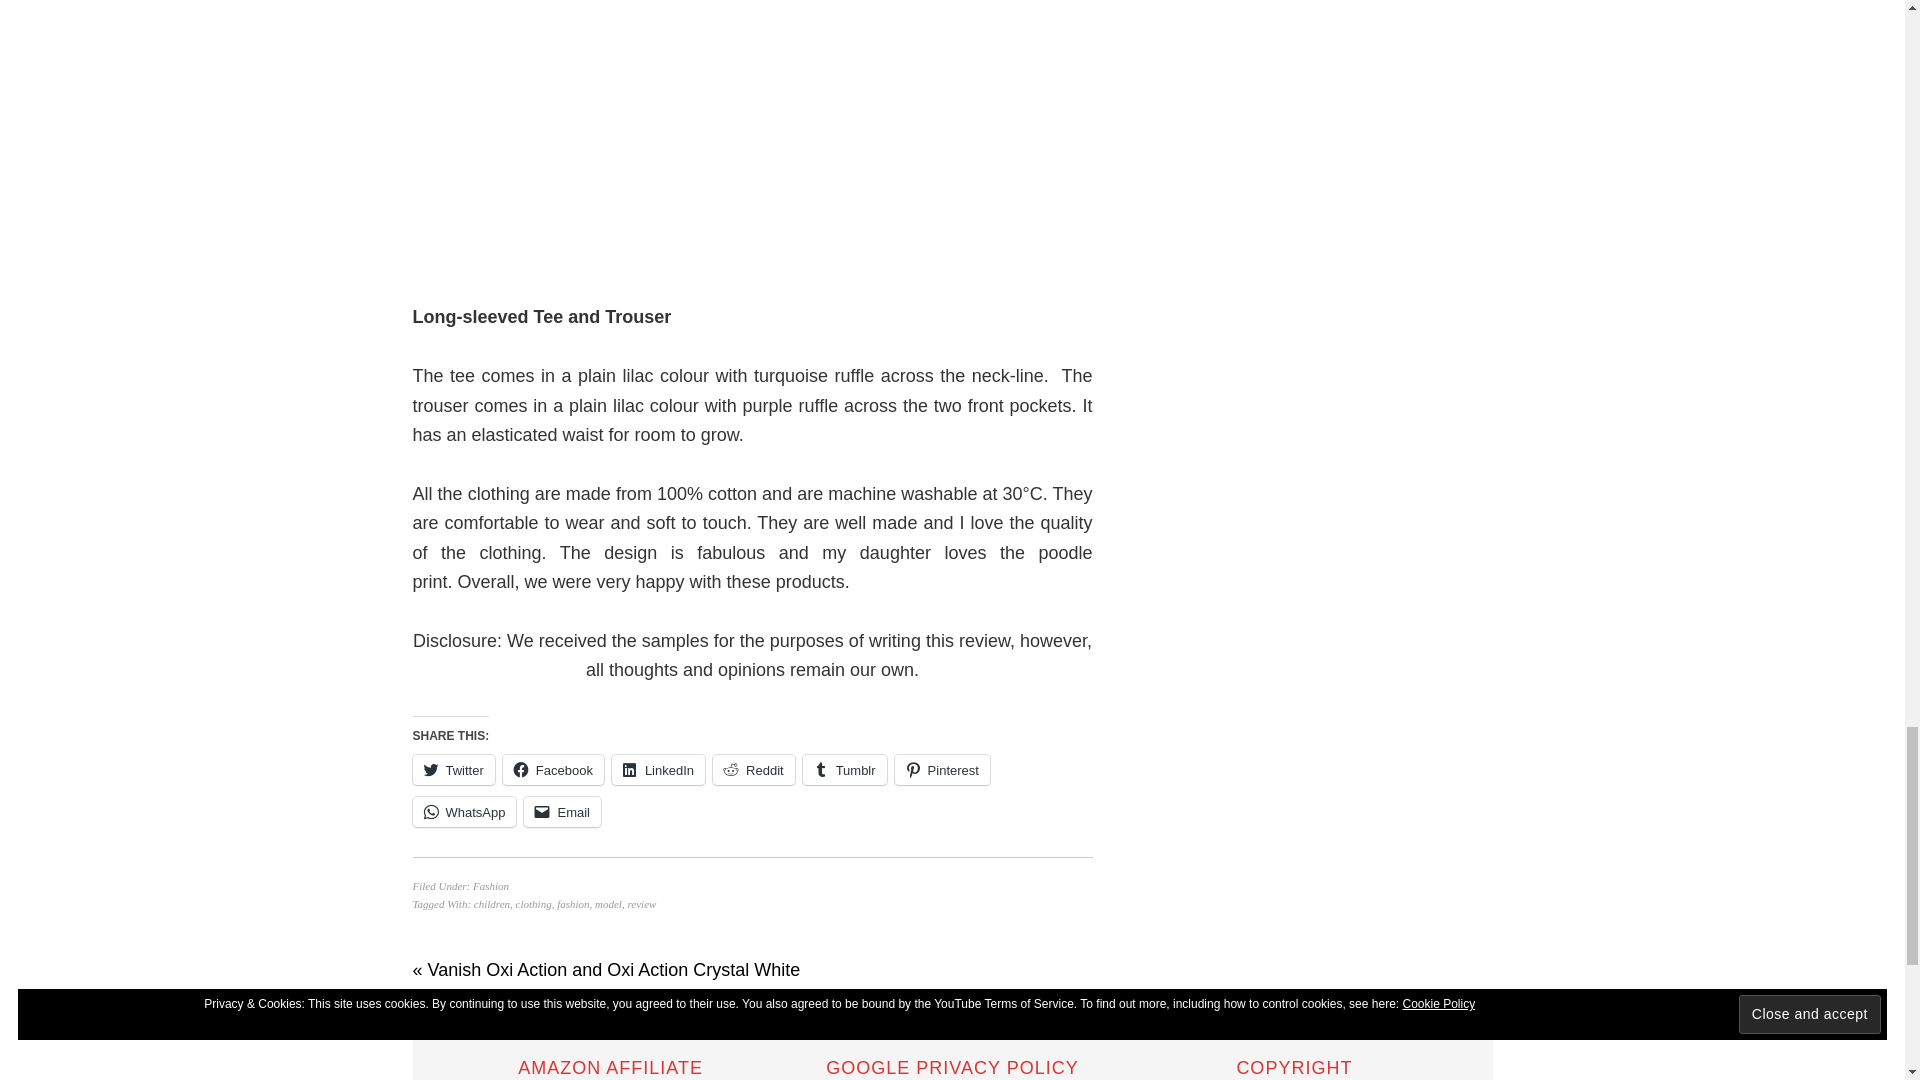 The height and width of the screenshot is (1080, 1920). Describe the element at coordinates (658, 770) in the screenshot. I see `Click to share on LinkedIn` at that location.